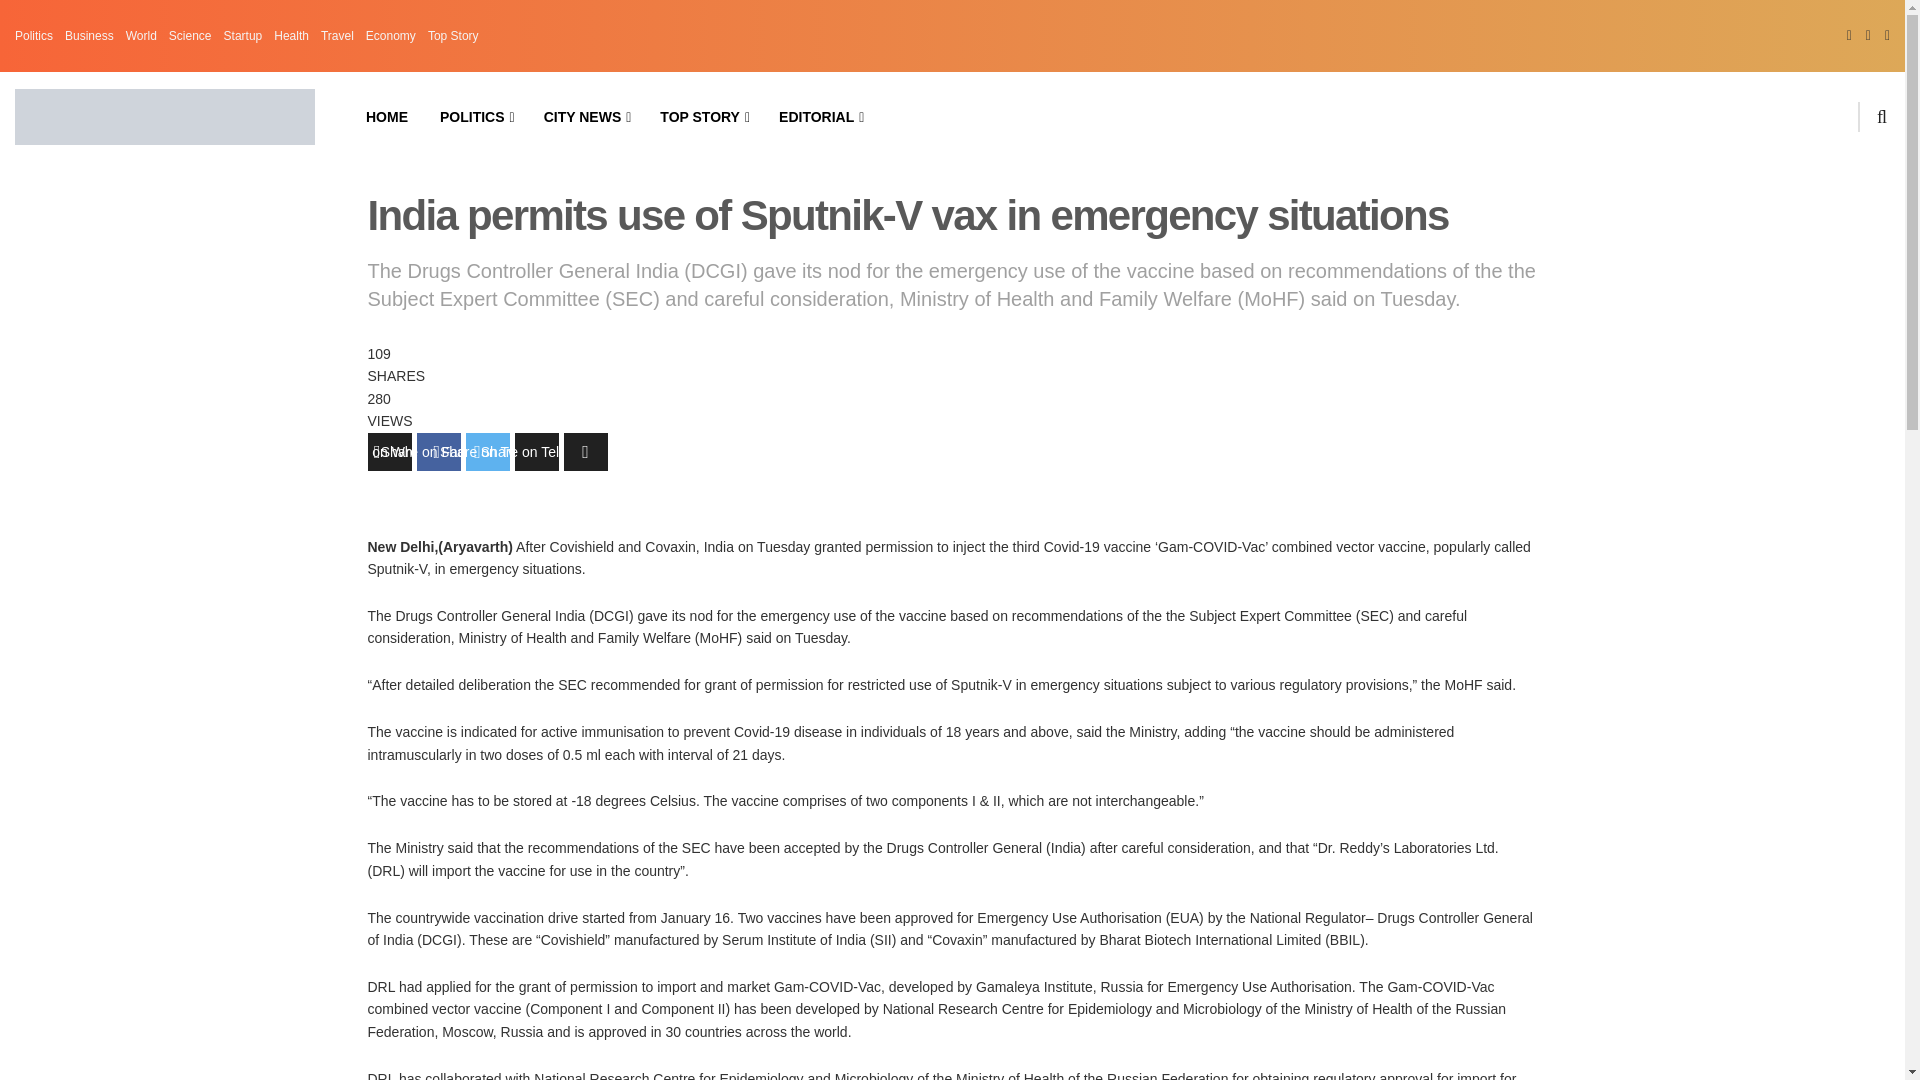 The image size is (1920, 1080). What do you see at coordinates (386, 116) in the screenshot?
I see `HOME` at bounding box center [386, 116].